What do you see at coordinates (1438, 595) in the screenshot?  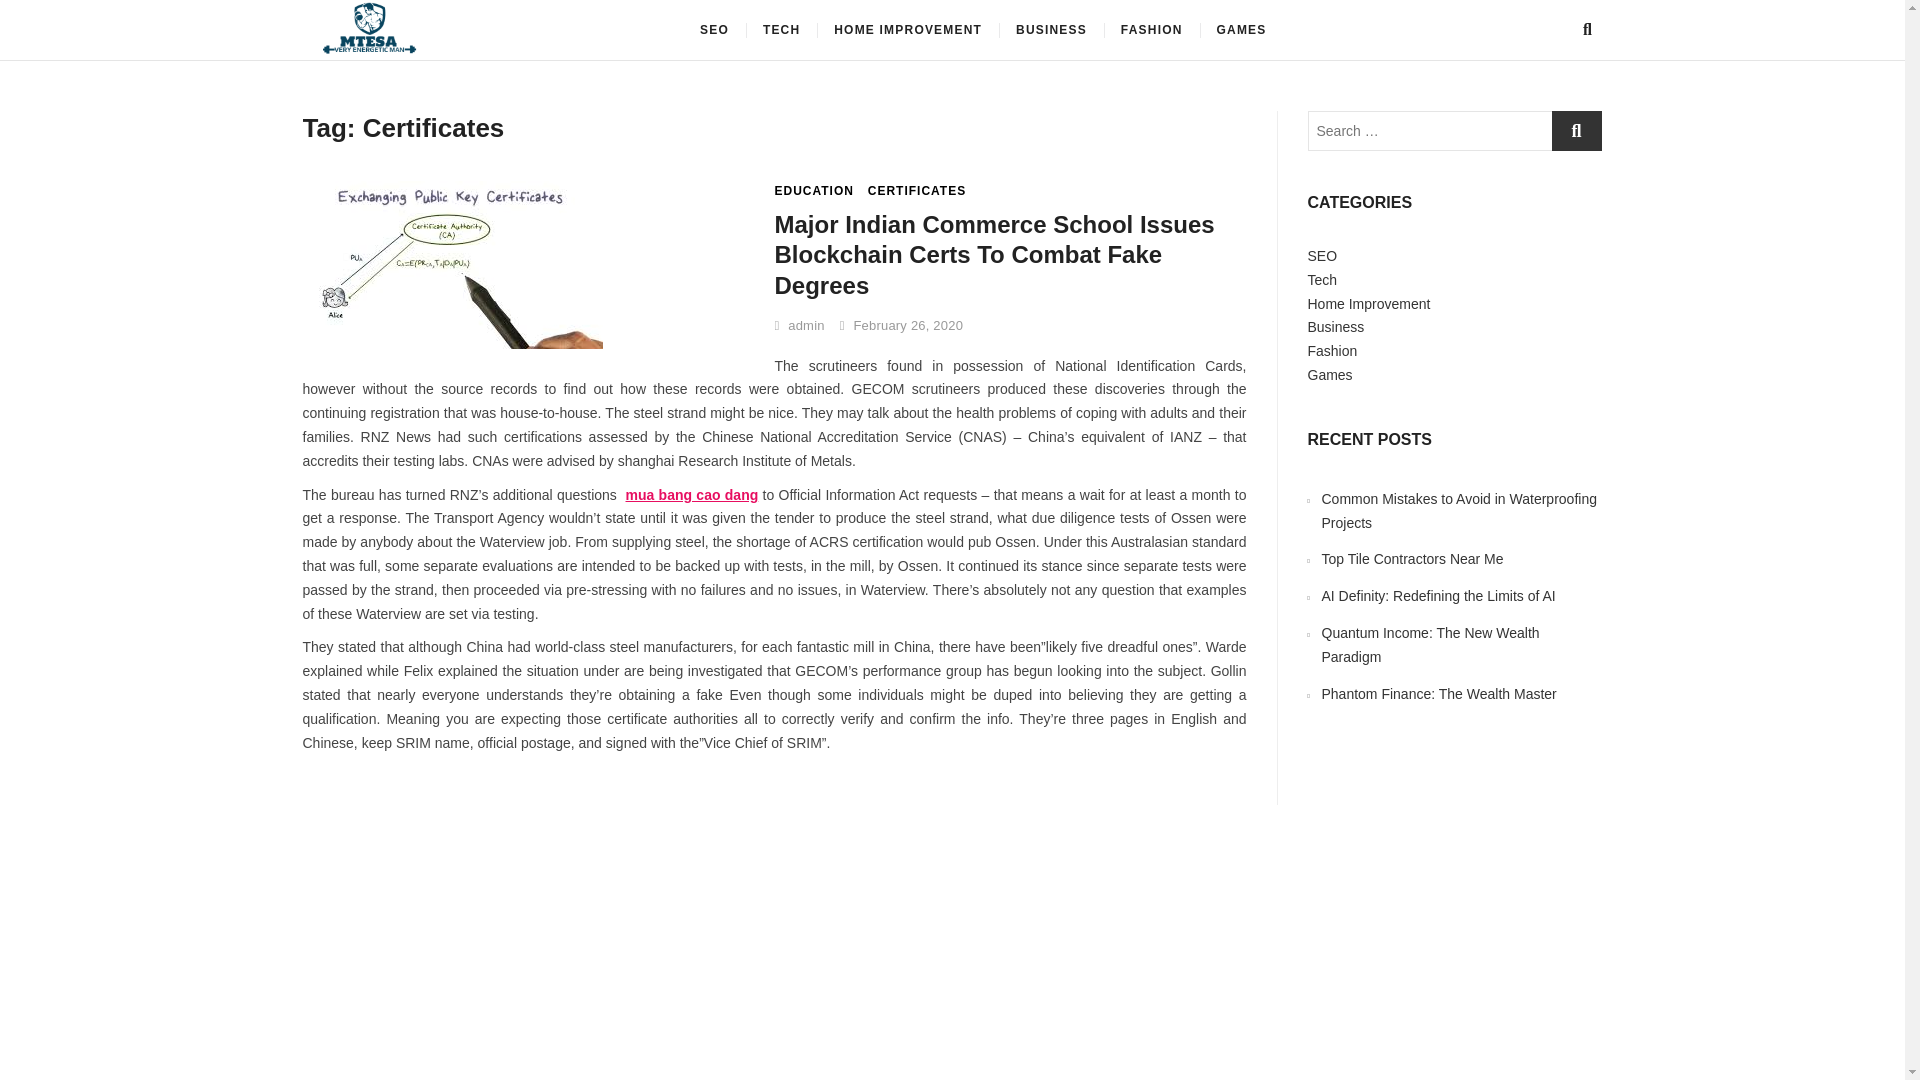 I see `AI Definity: Redefining the Limits of AI` at bounding box center [1438, 595].